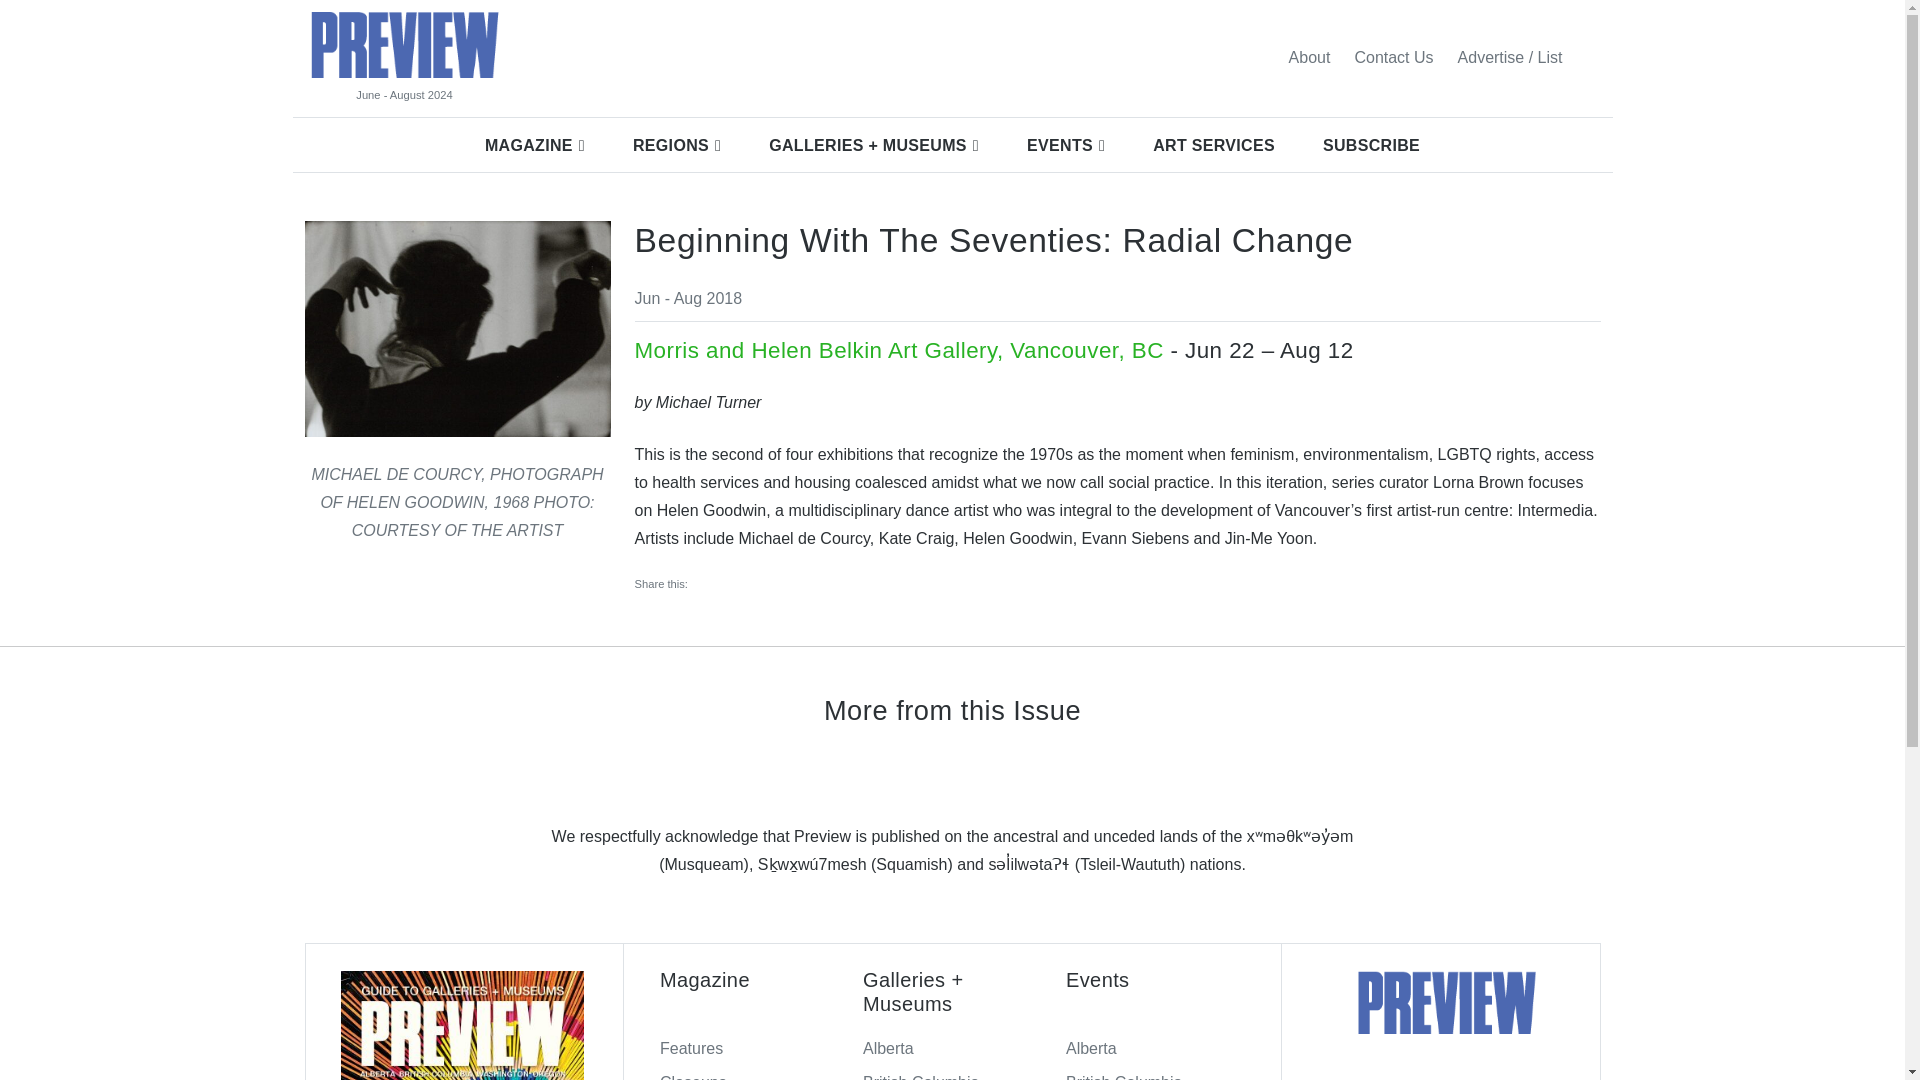 The image size is (1920, 1080). Describe the element at coordinates (687, 298) in the screenshot. I see `Jun - Aug 2018` at that location.